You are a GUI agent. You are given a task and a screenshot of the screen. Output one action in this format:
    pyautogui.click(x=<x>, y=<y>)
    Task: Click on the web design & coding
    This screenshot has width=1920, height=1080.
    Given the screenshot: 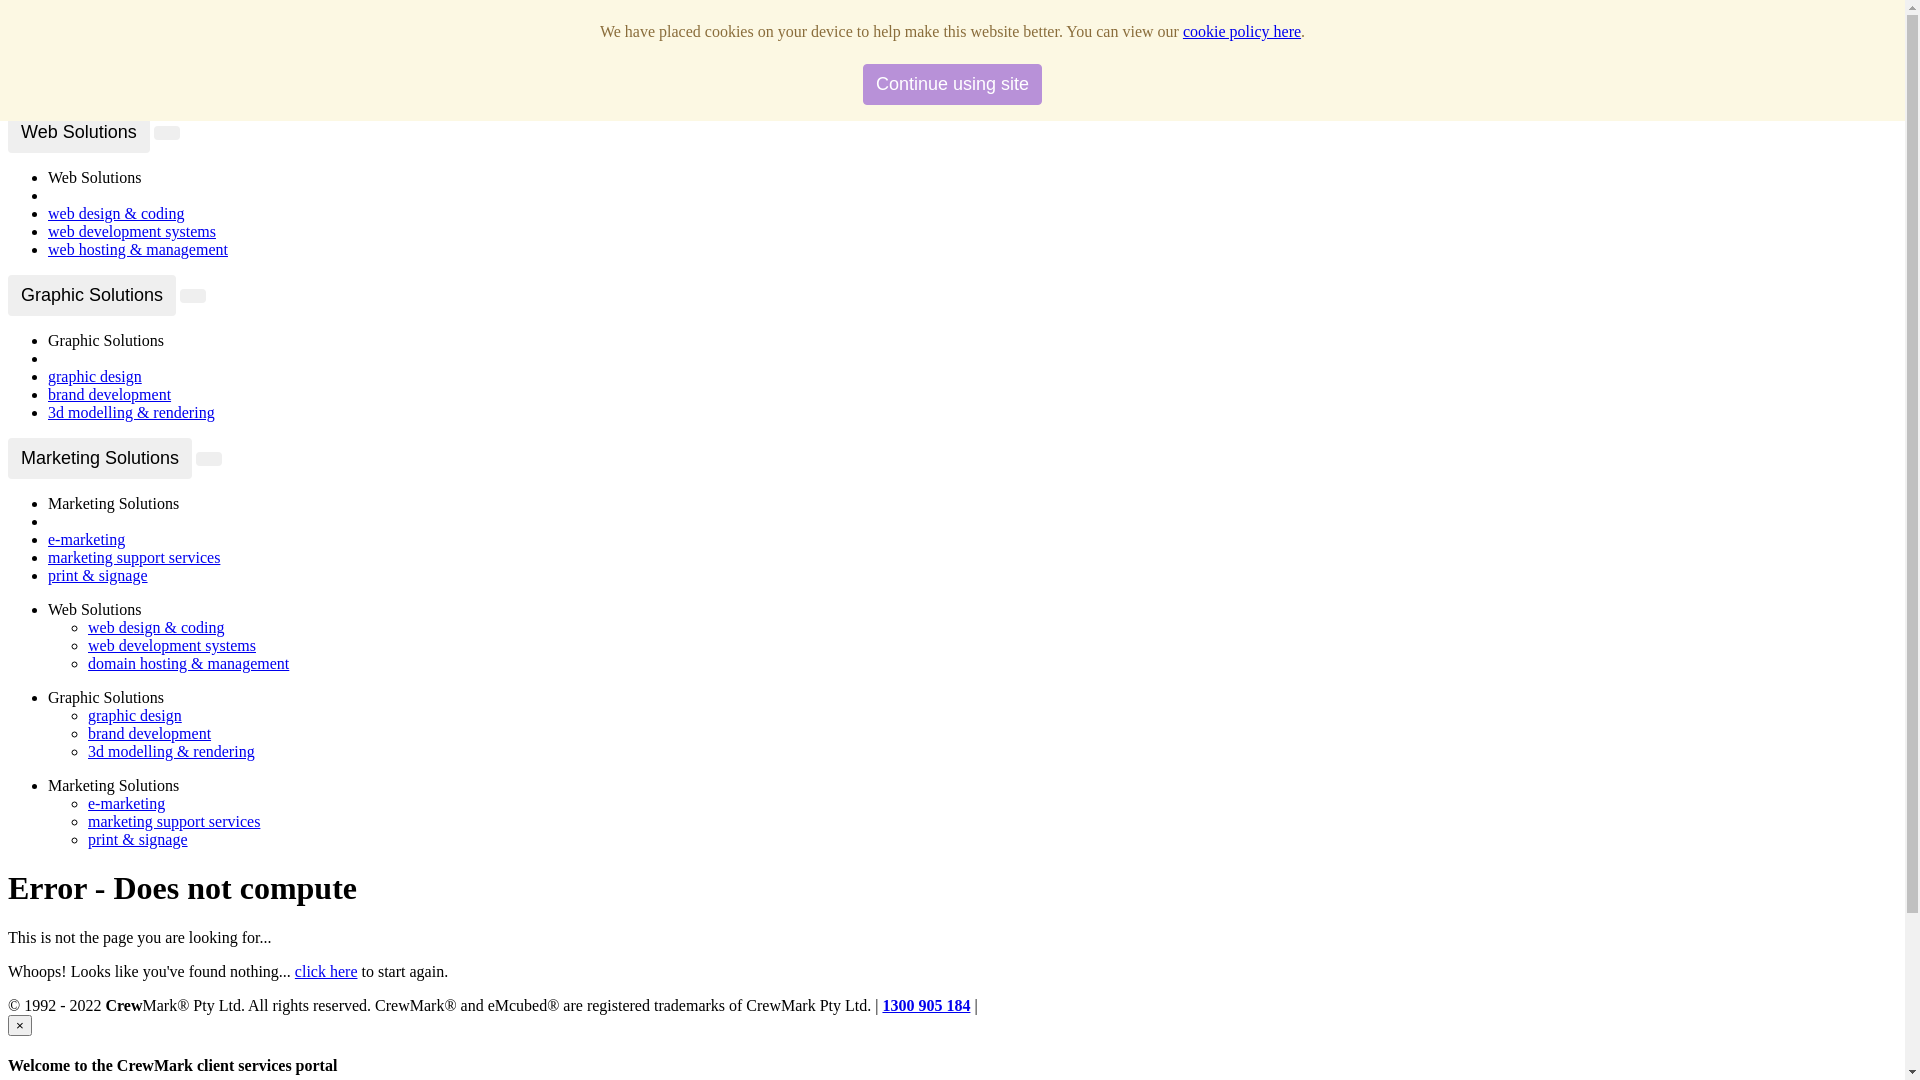 What is the action you would take?
    pyautogui.click(x=156, y=628)
    